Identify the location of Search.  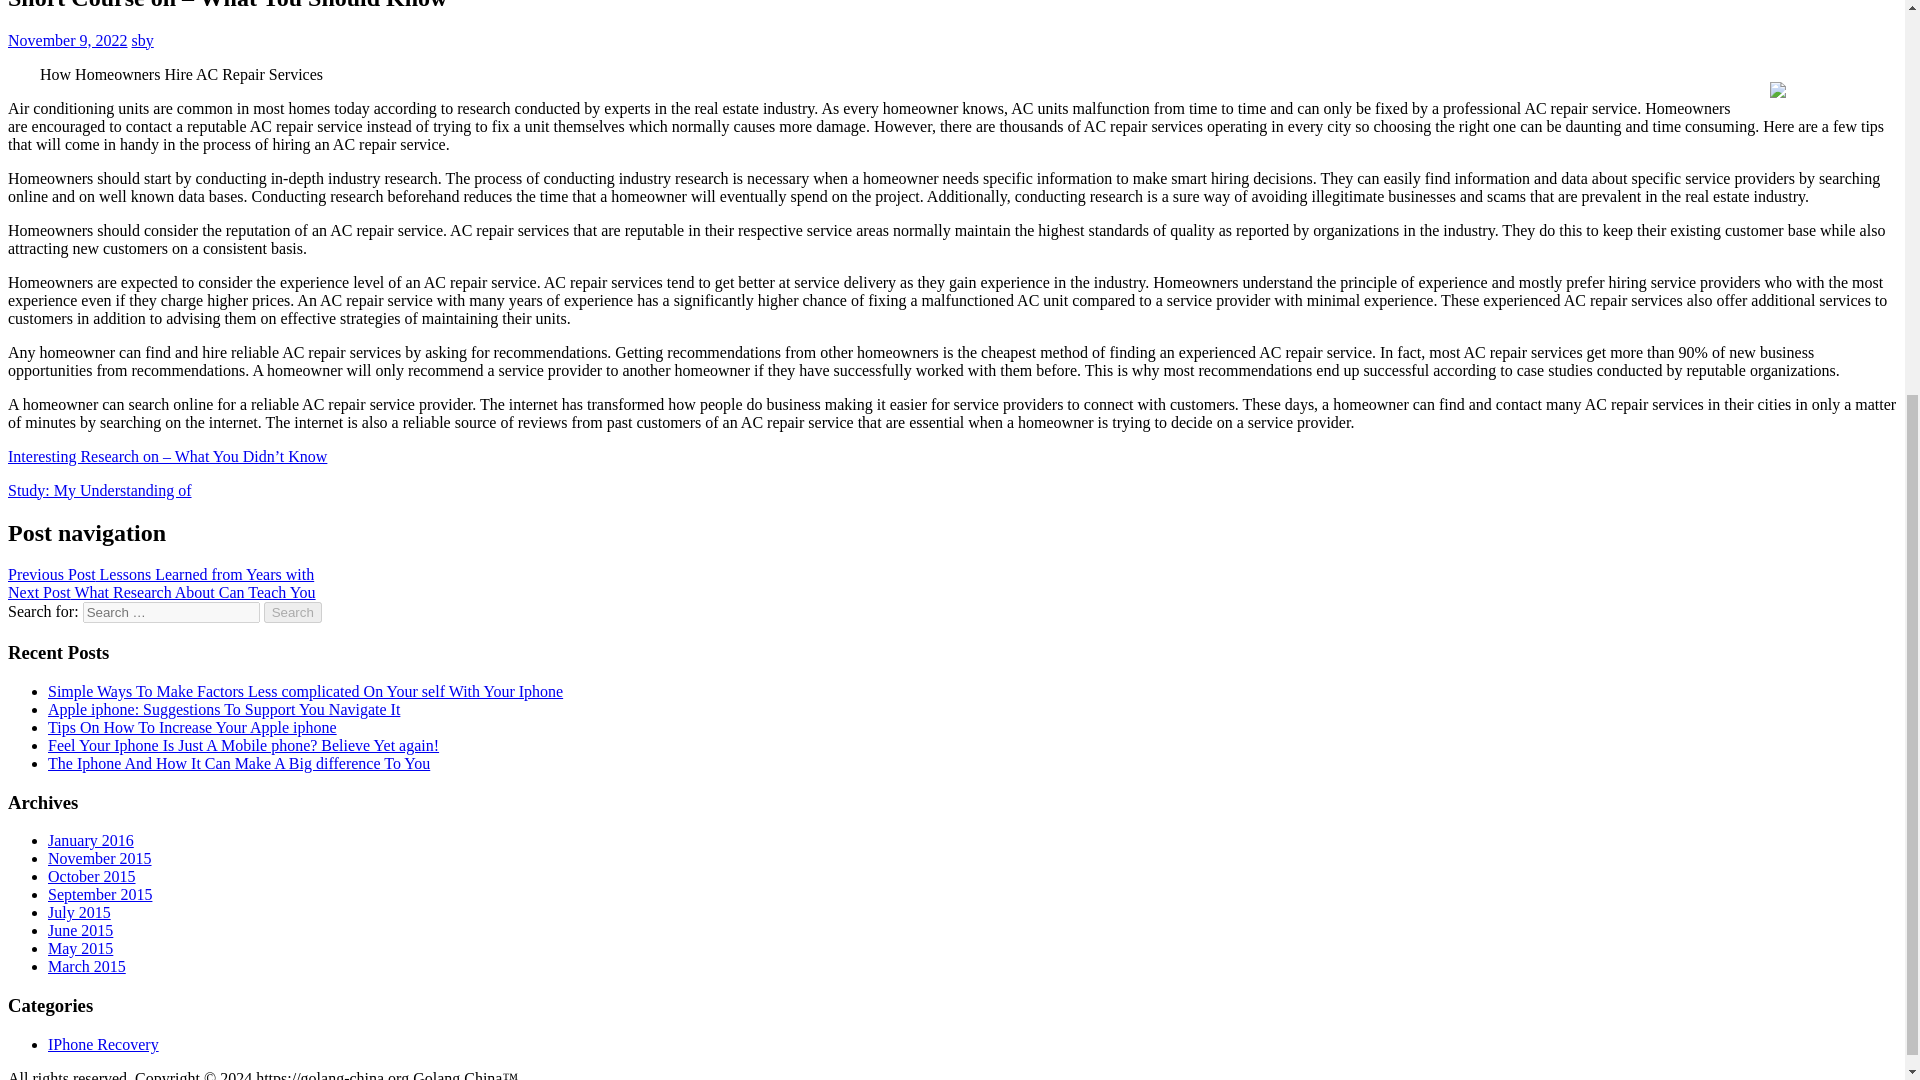
(293, 612).